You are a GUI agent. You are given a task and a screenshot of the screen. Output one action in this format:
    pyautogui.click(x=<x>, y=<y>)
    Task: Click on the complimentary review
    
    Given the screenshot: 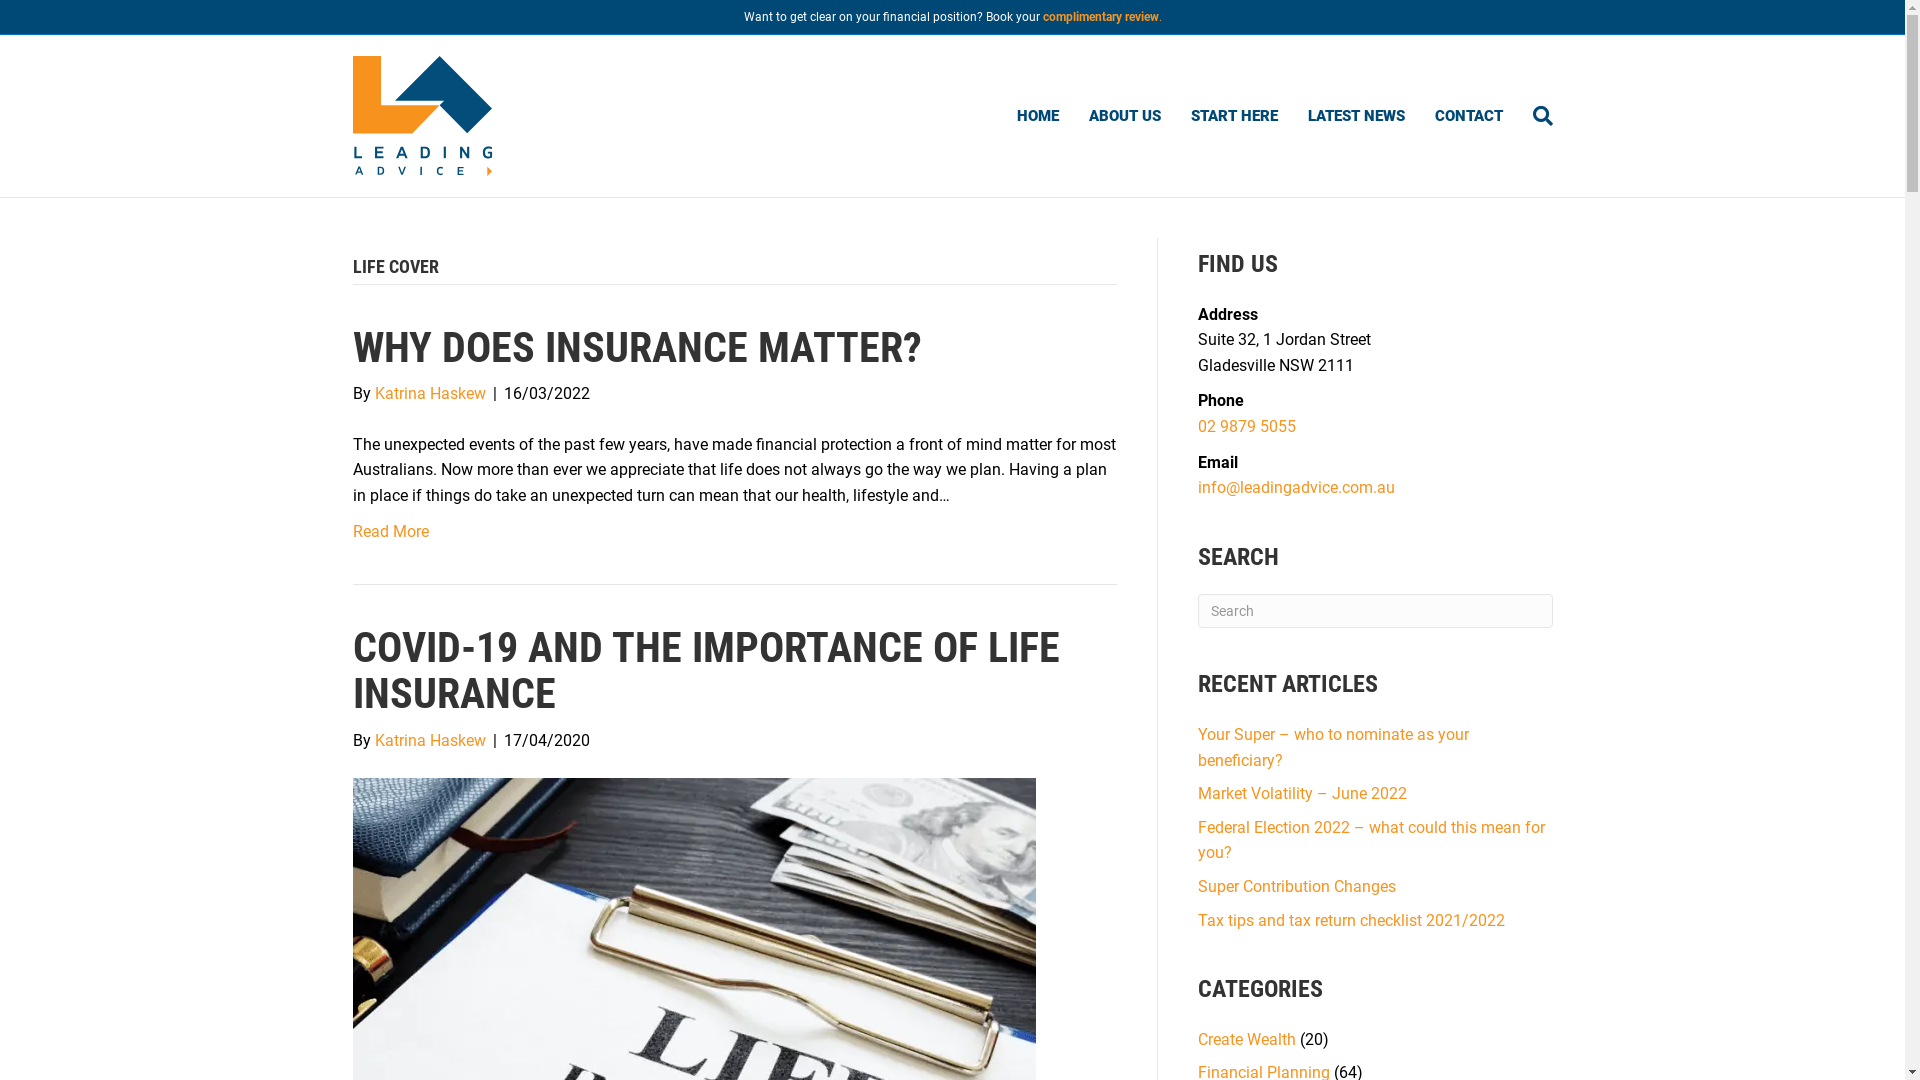 What is the action you would take?
    pyautogui.click(x=1100, y=17)
    